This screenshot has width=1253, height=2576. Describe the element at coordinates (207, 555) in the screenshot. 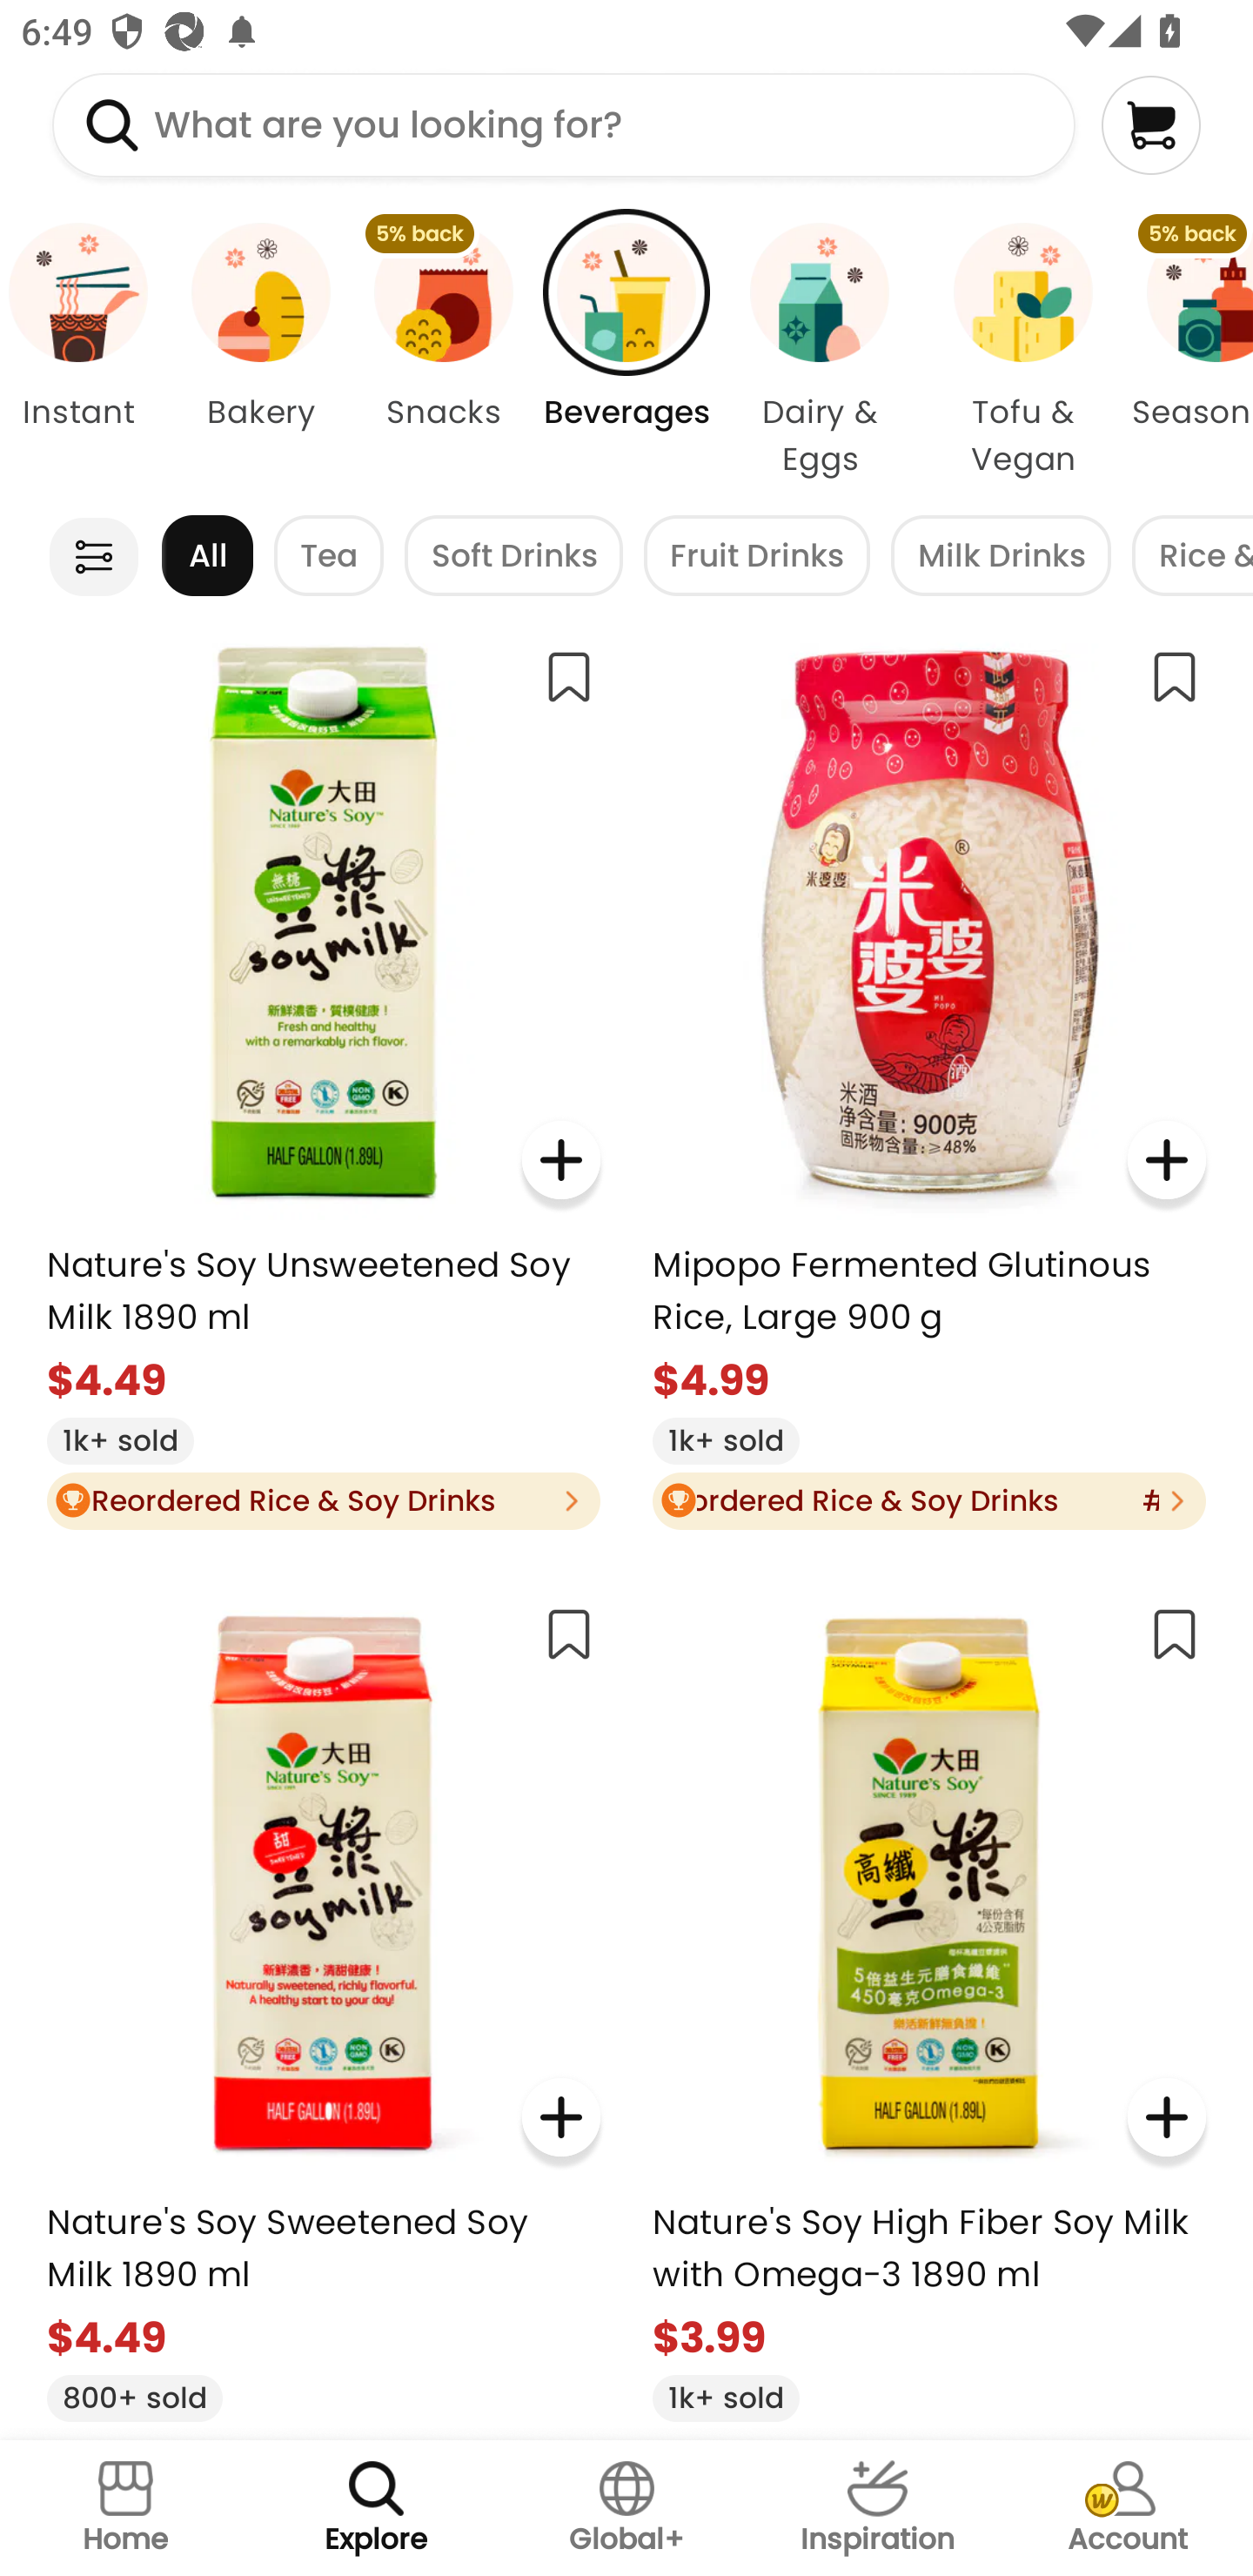

I see `All` at that location.